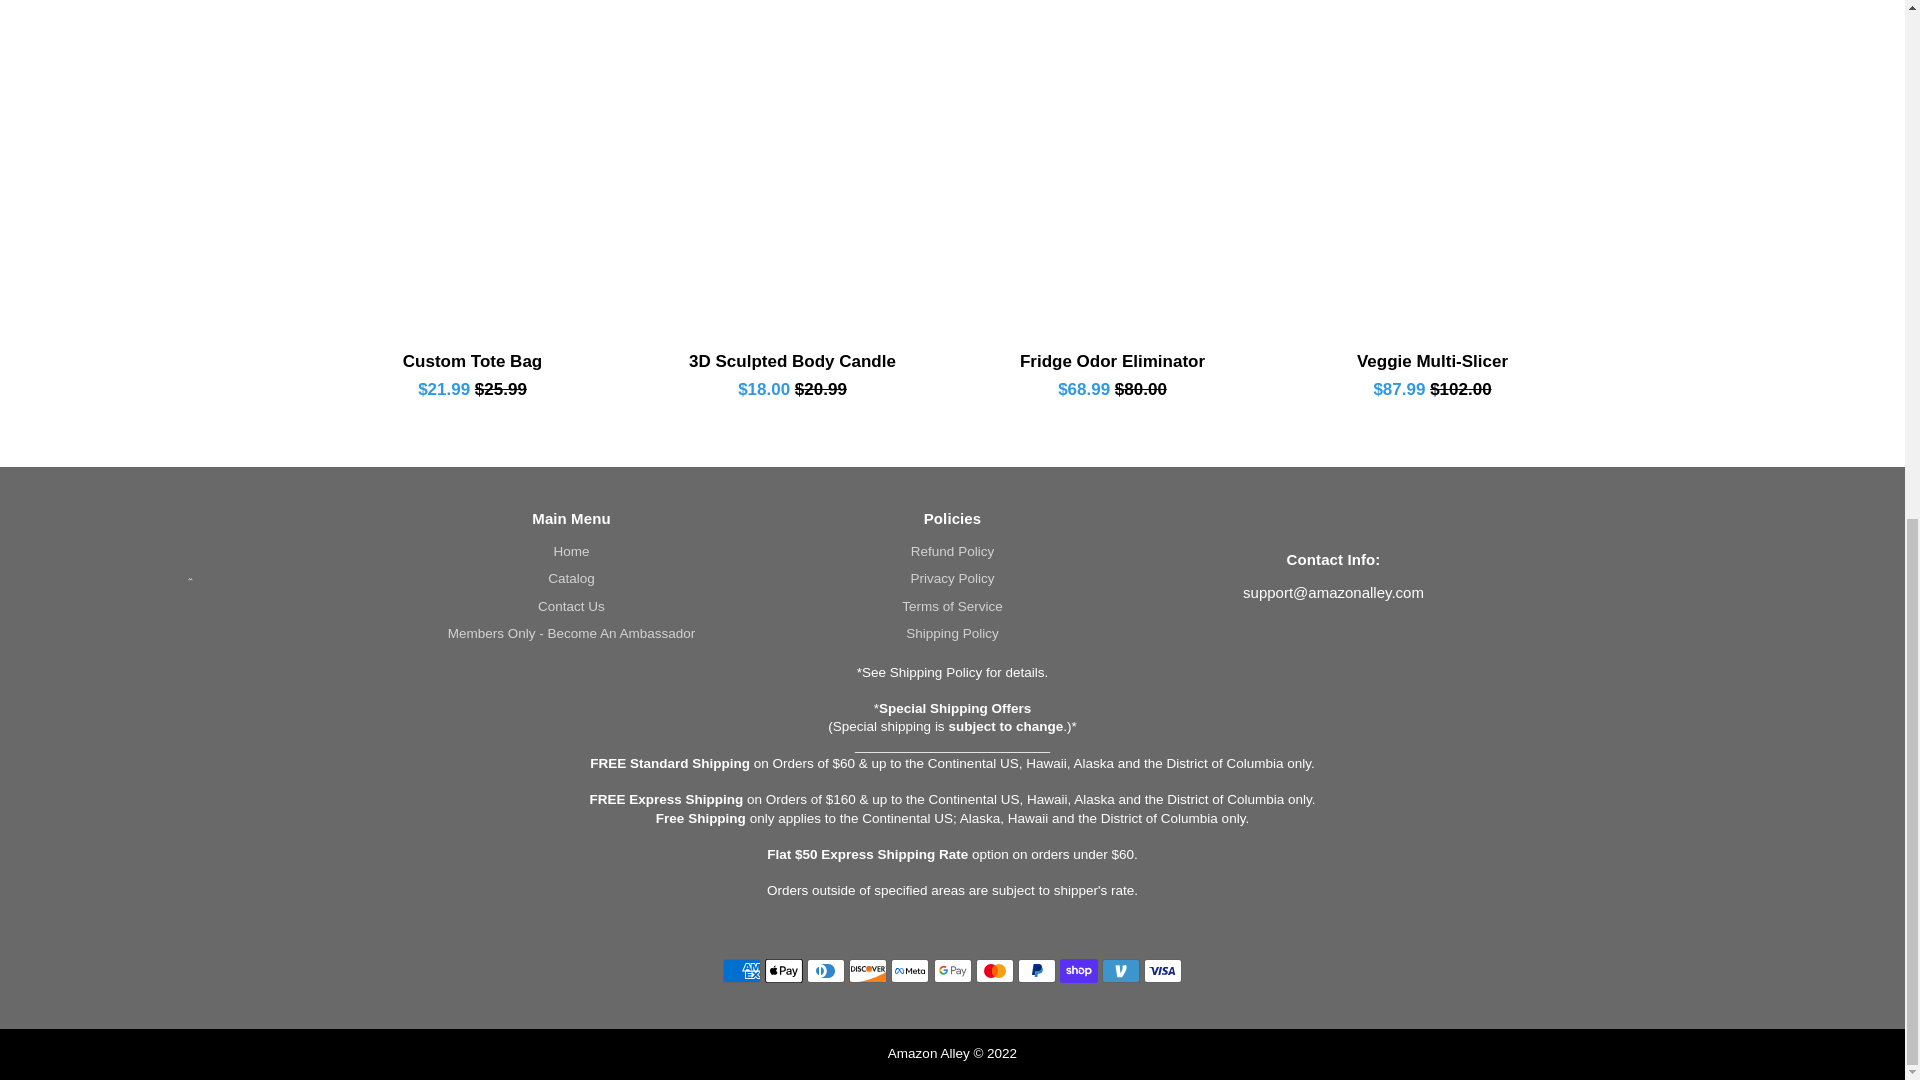 The height and width of the screenshot is (1080, 1920). I want to click on Shop Pay, so click(1078, 970).